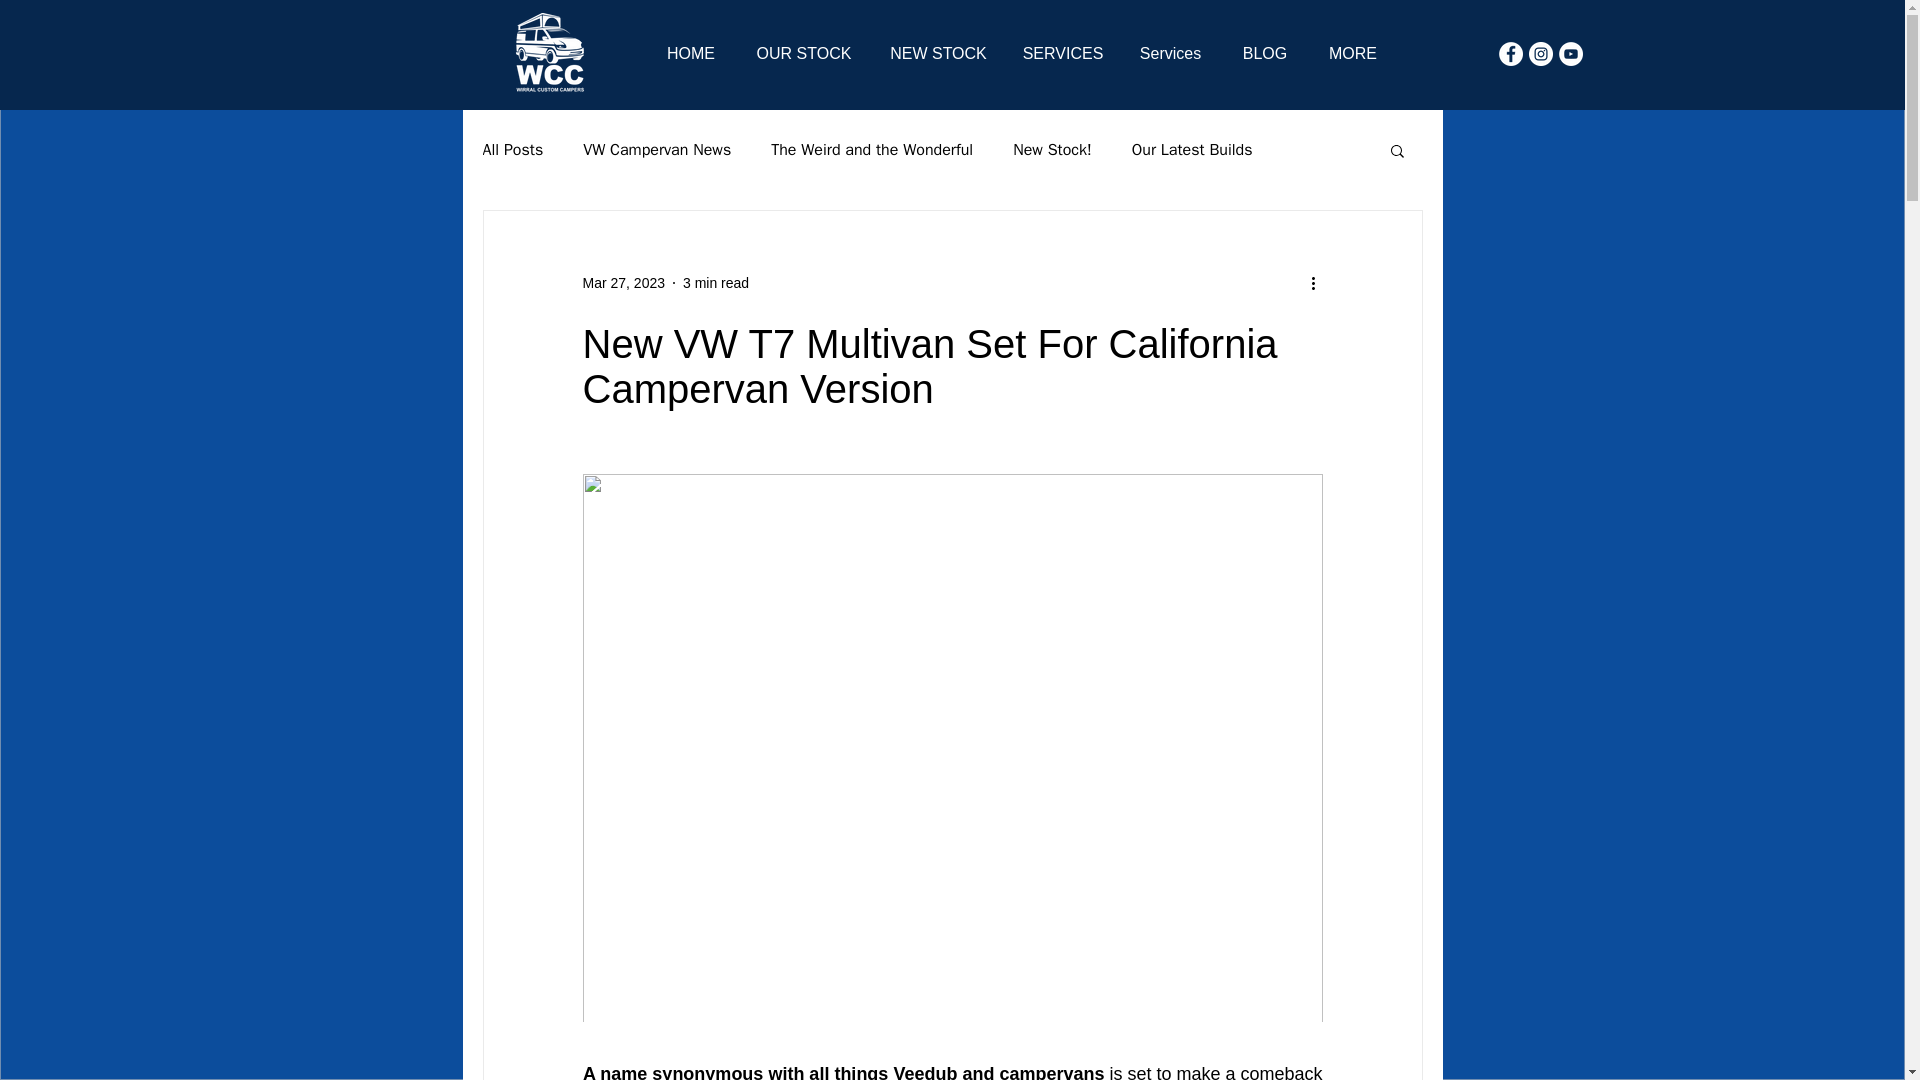  Describe the element at coordinates (1265, 53) in the screenshot. I see `BLOG` at that location.